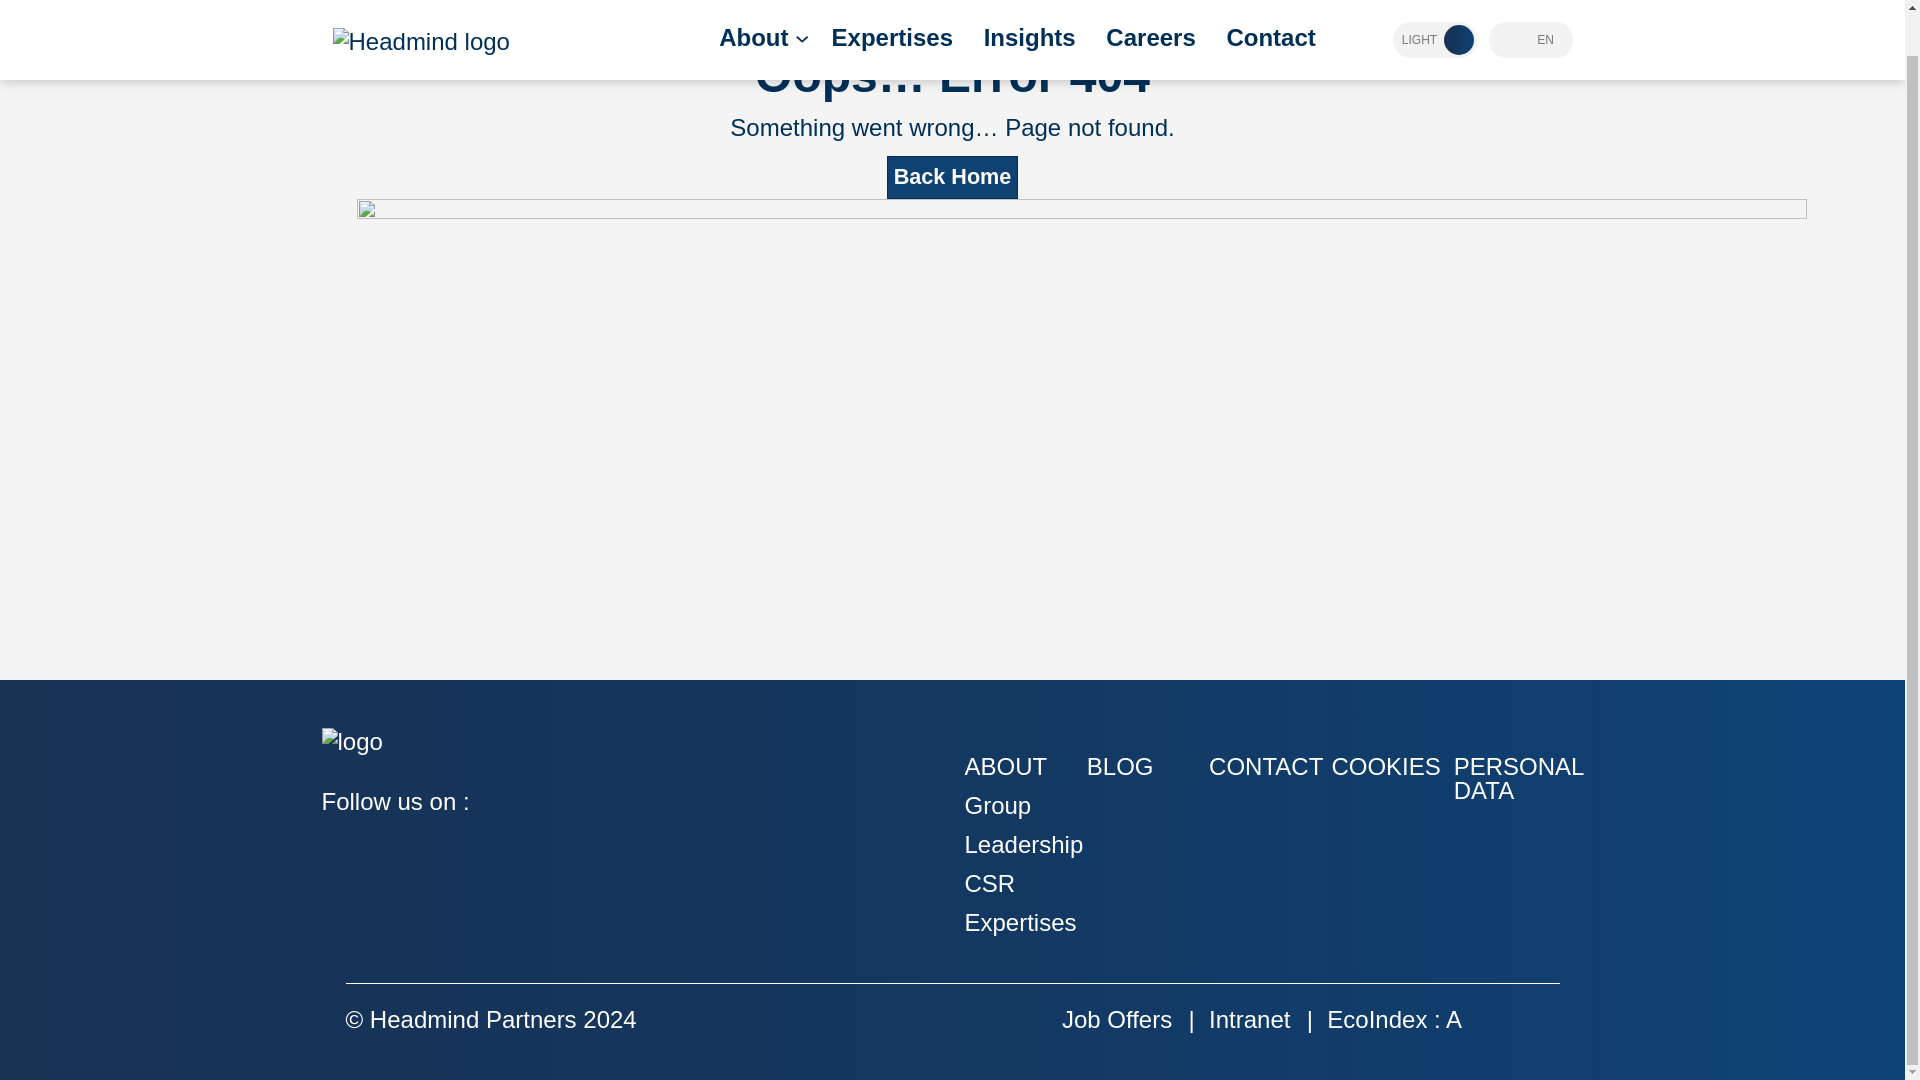 The height and width of the screenshot is (1080, 1920). I want to click on EcoIndex : A, so click(1394, 1018).